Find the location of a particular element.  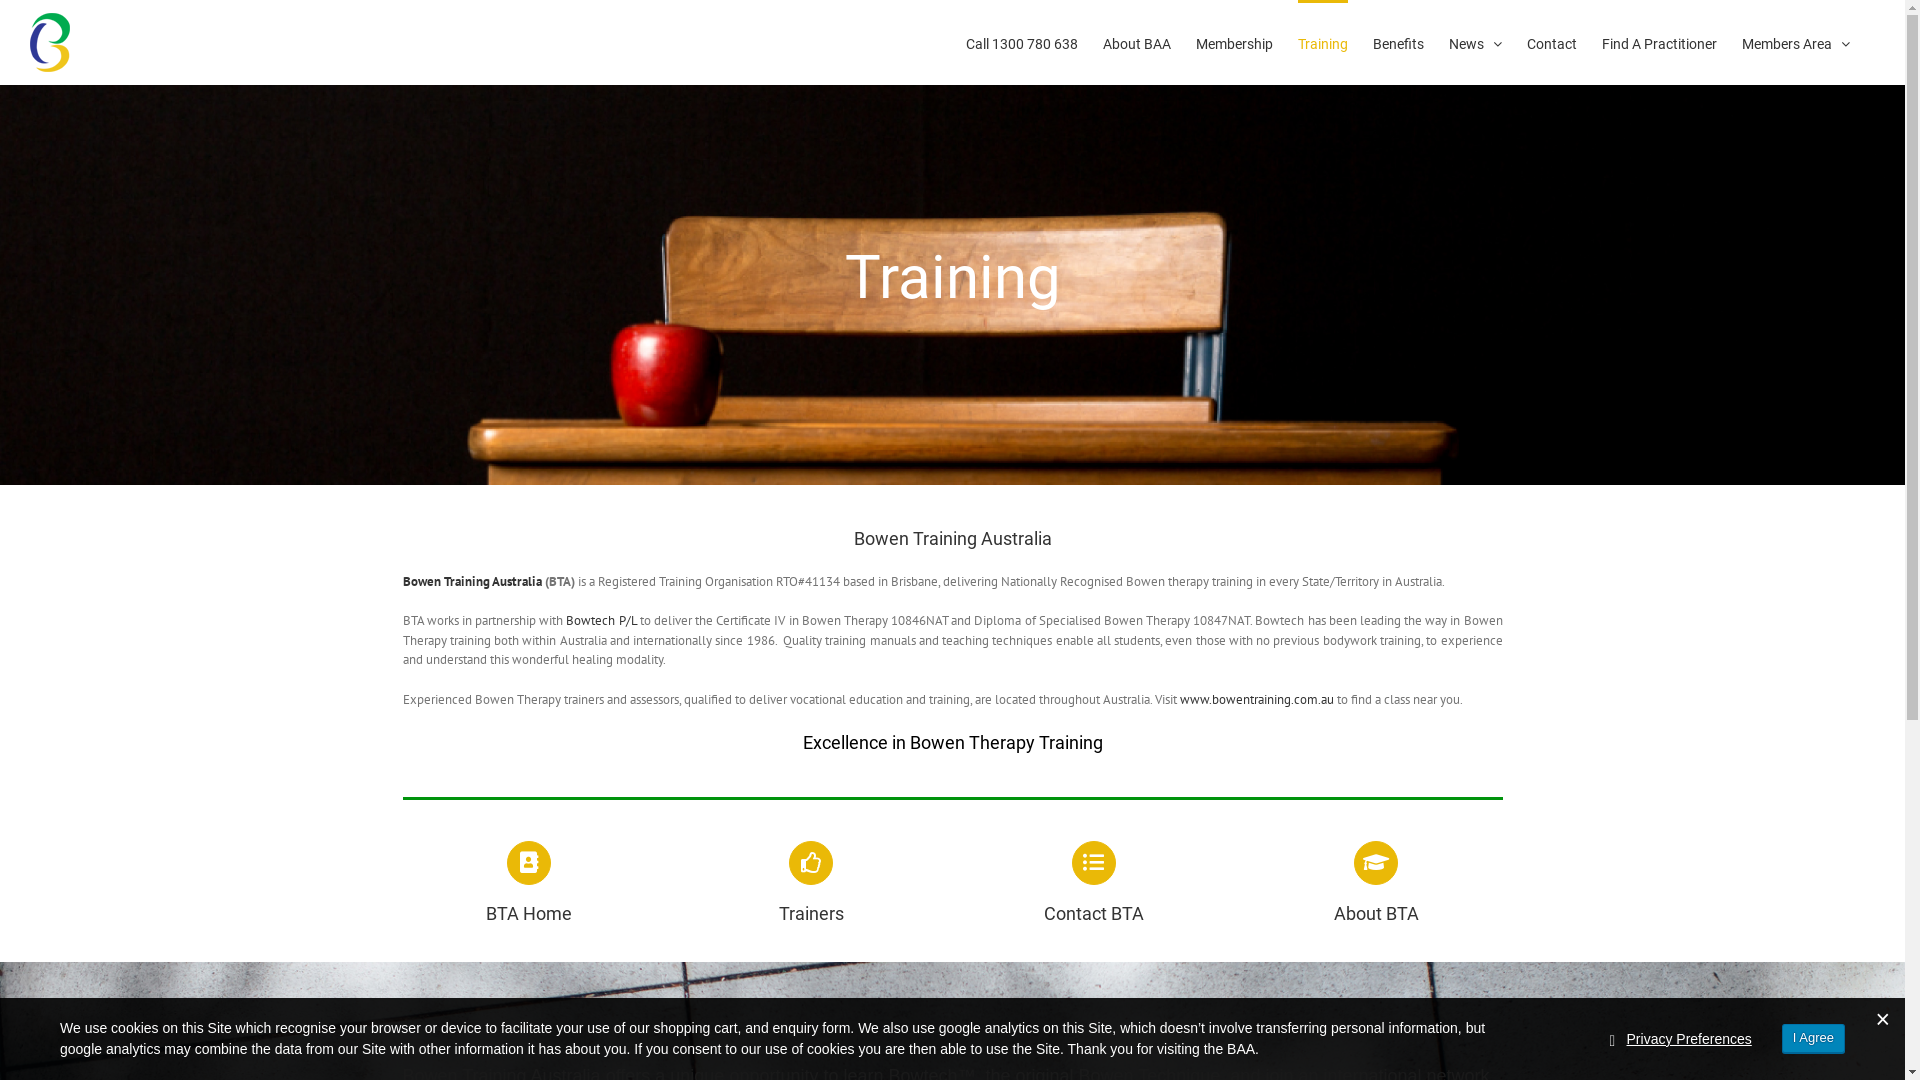

Benefits is located at coordinates (1398, 42).